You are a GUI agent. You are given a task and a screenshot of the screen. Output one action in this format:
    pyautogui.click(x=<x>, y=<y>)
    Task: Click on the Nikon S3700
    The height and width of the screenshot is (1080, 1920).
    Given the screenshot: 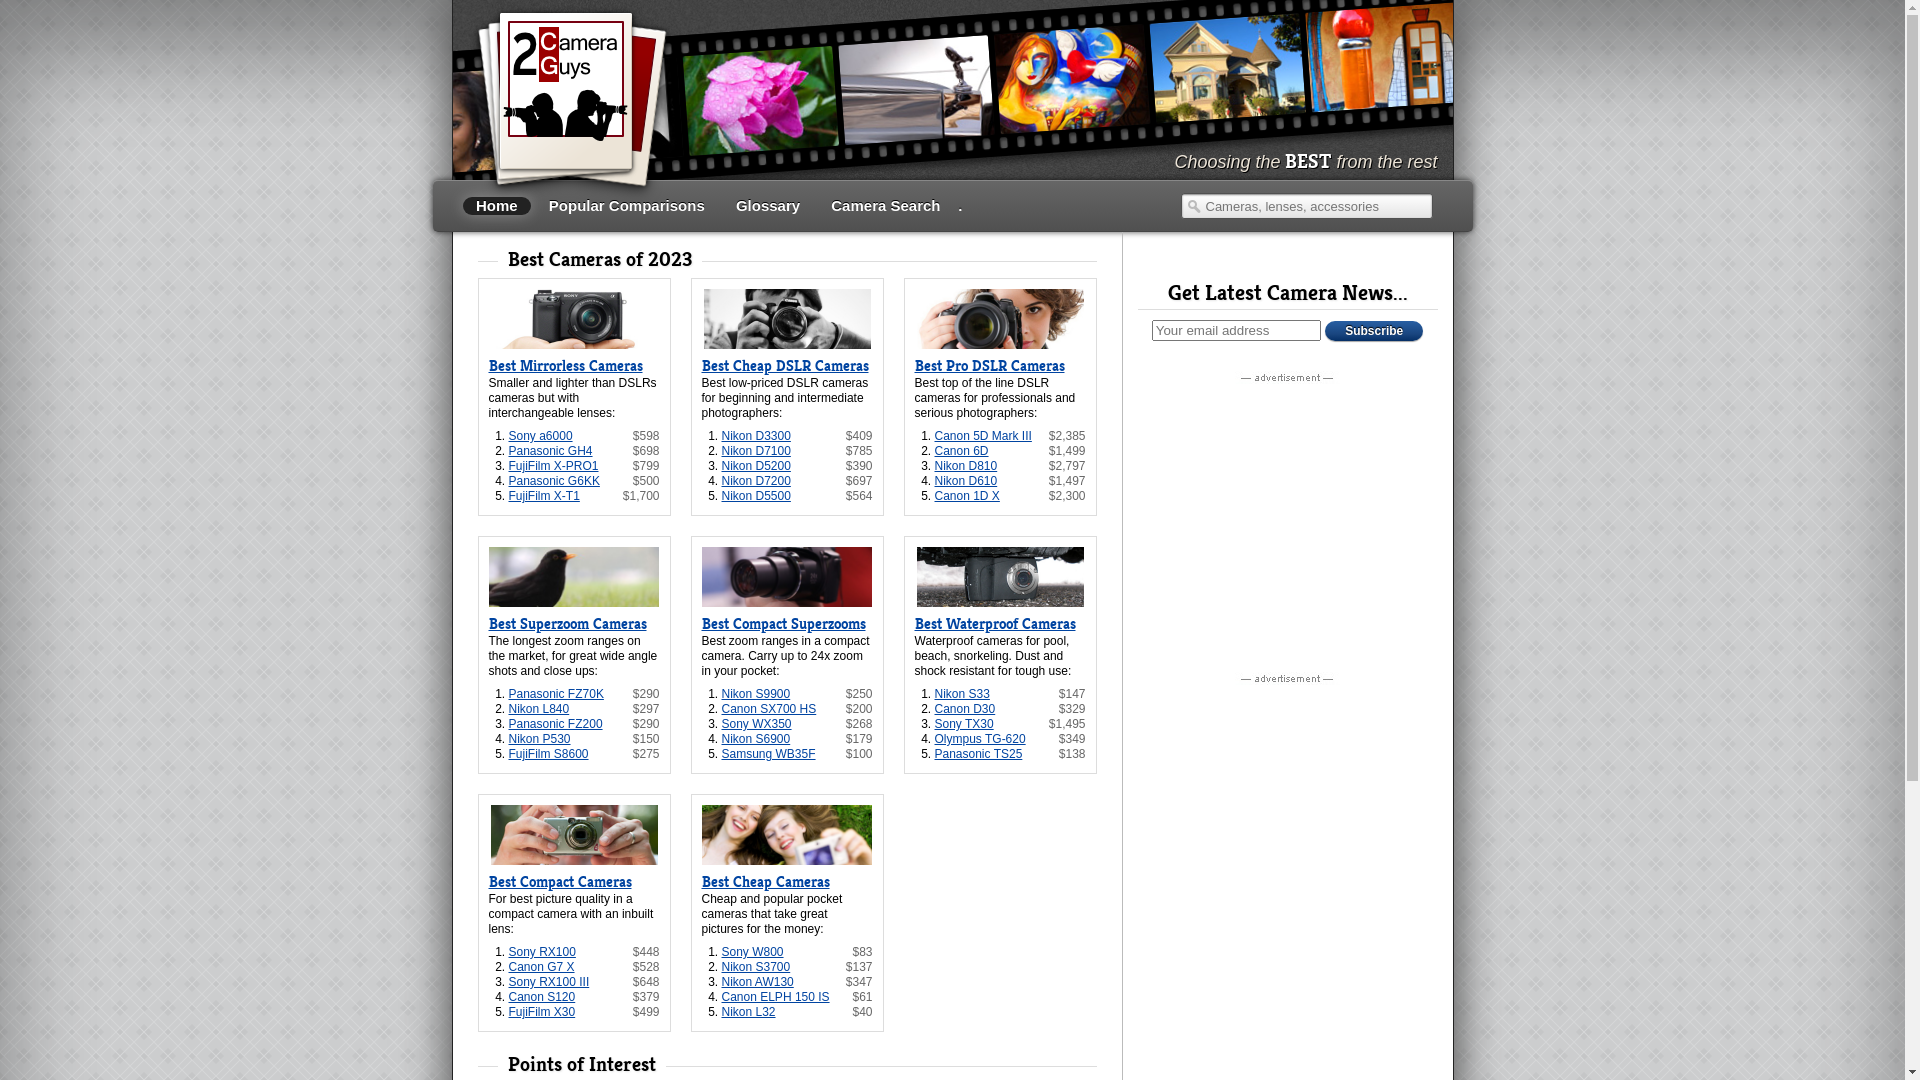 What is the action you would take?
    pyautogui.click(x=756, y=967)
    